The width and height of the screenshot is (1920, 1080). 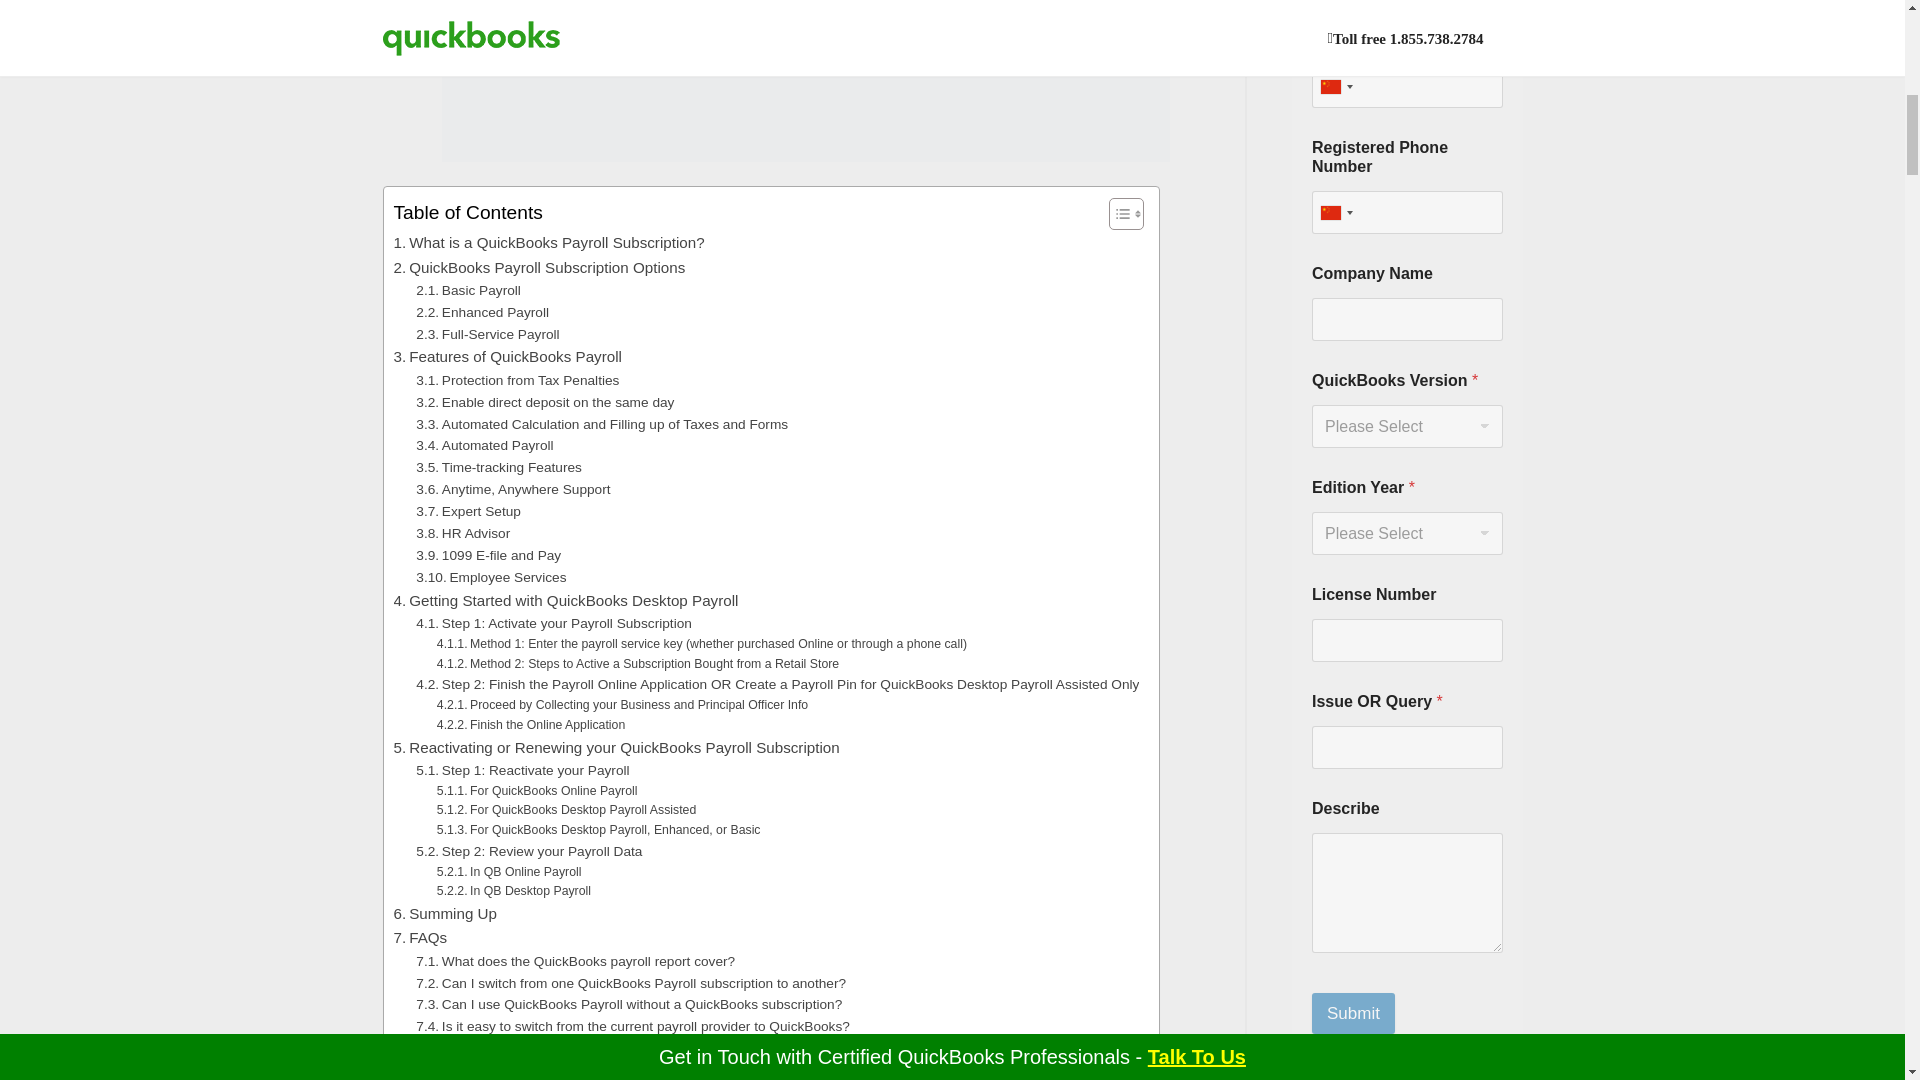 What do you see at coordinates (522, 770) in the screenshot?
I see `Step 1: Reactivate your Payroll` at bounding box center [522, 770].